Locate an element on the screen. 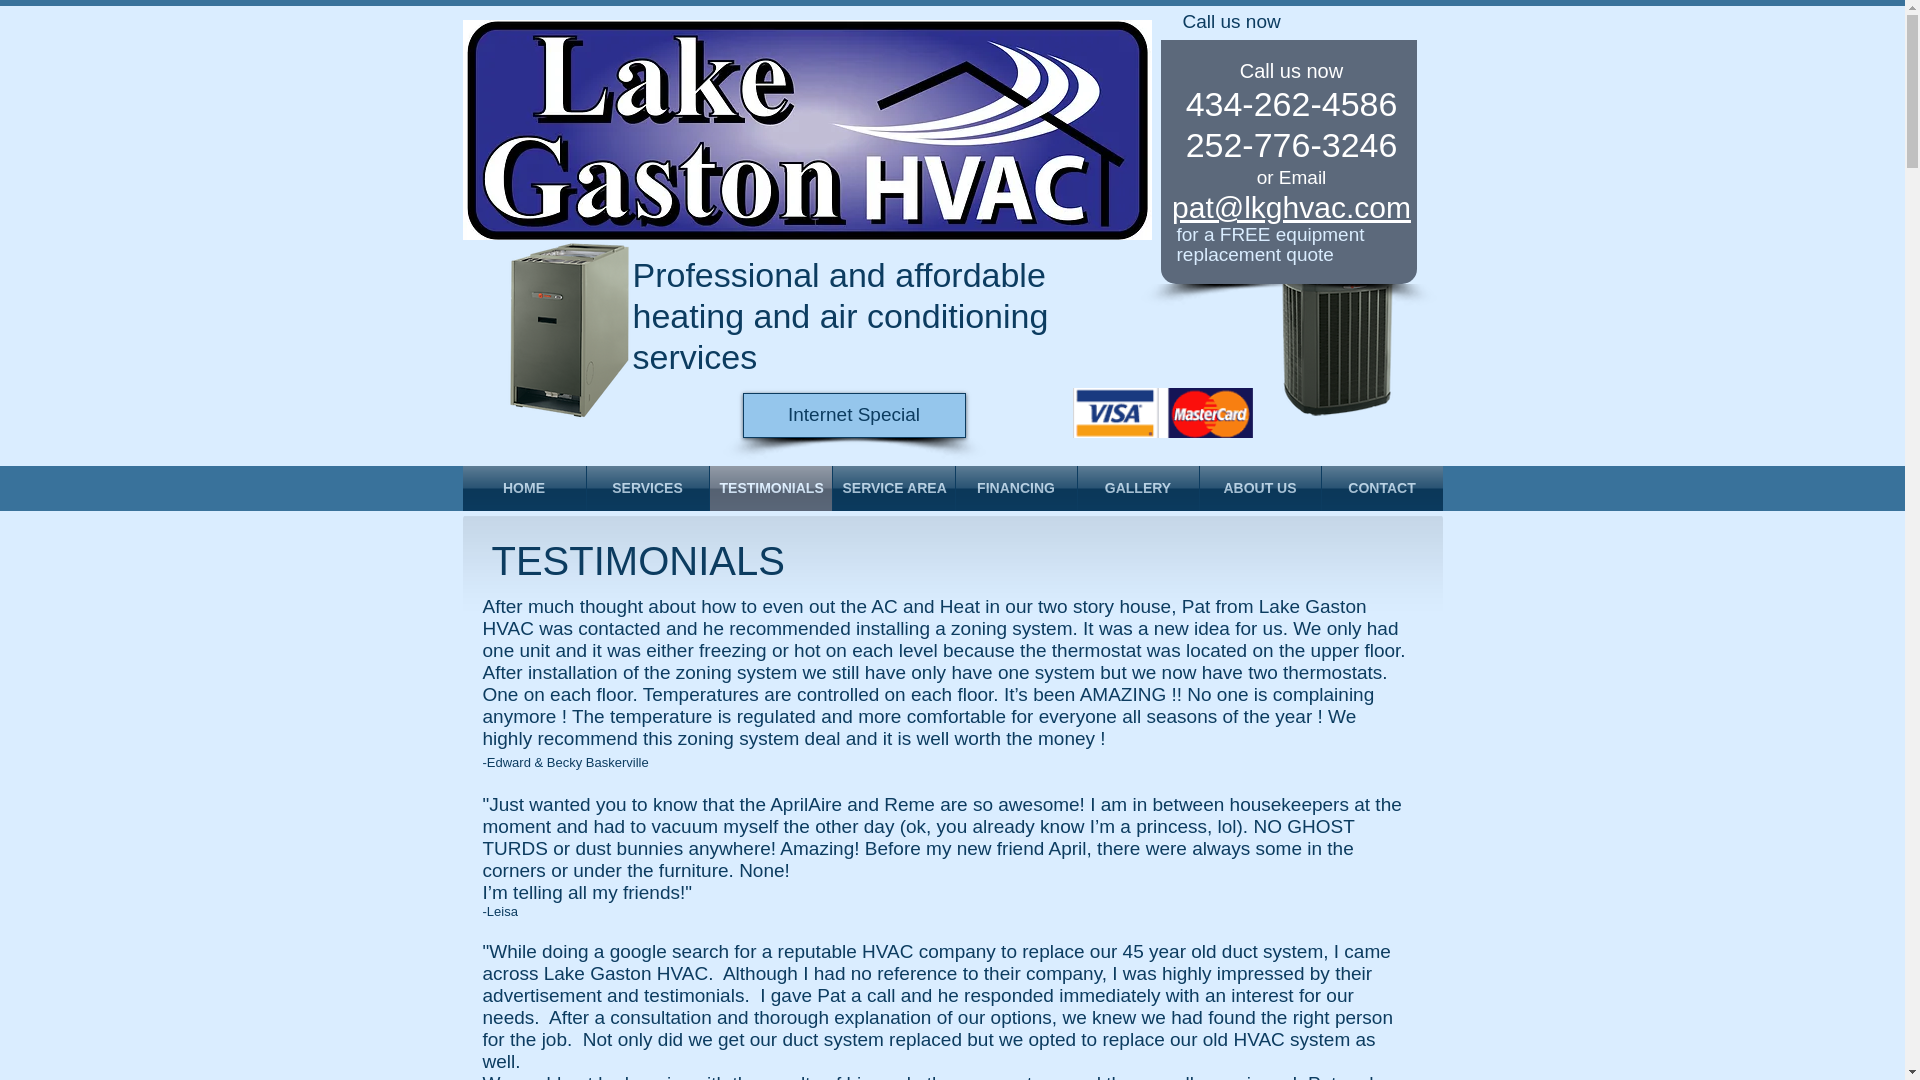  TESTIMONIALS is located at coordinates (770, 488).